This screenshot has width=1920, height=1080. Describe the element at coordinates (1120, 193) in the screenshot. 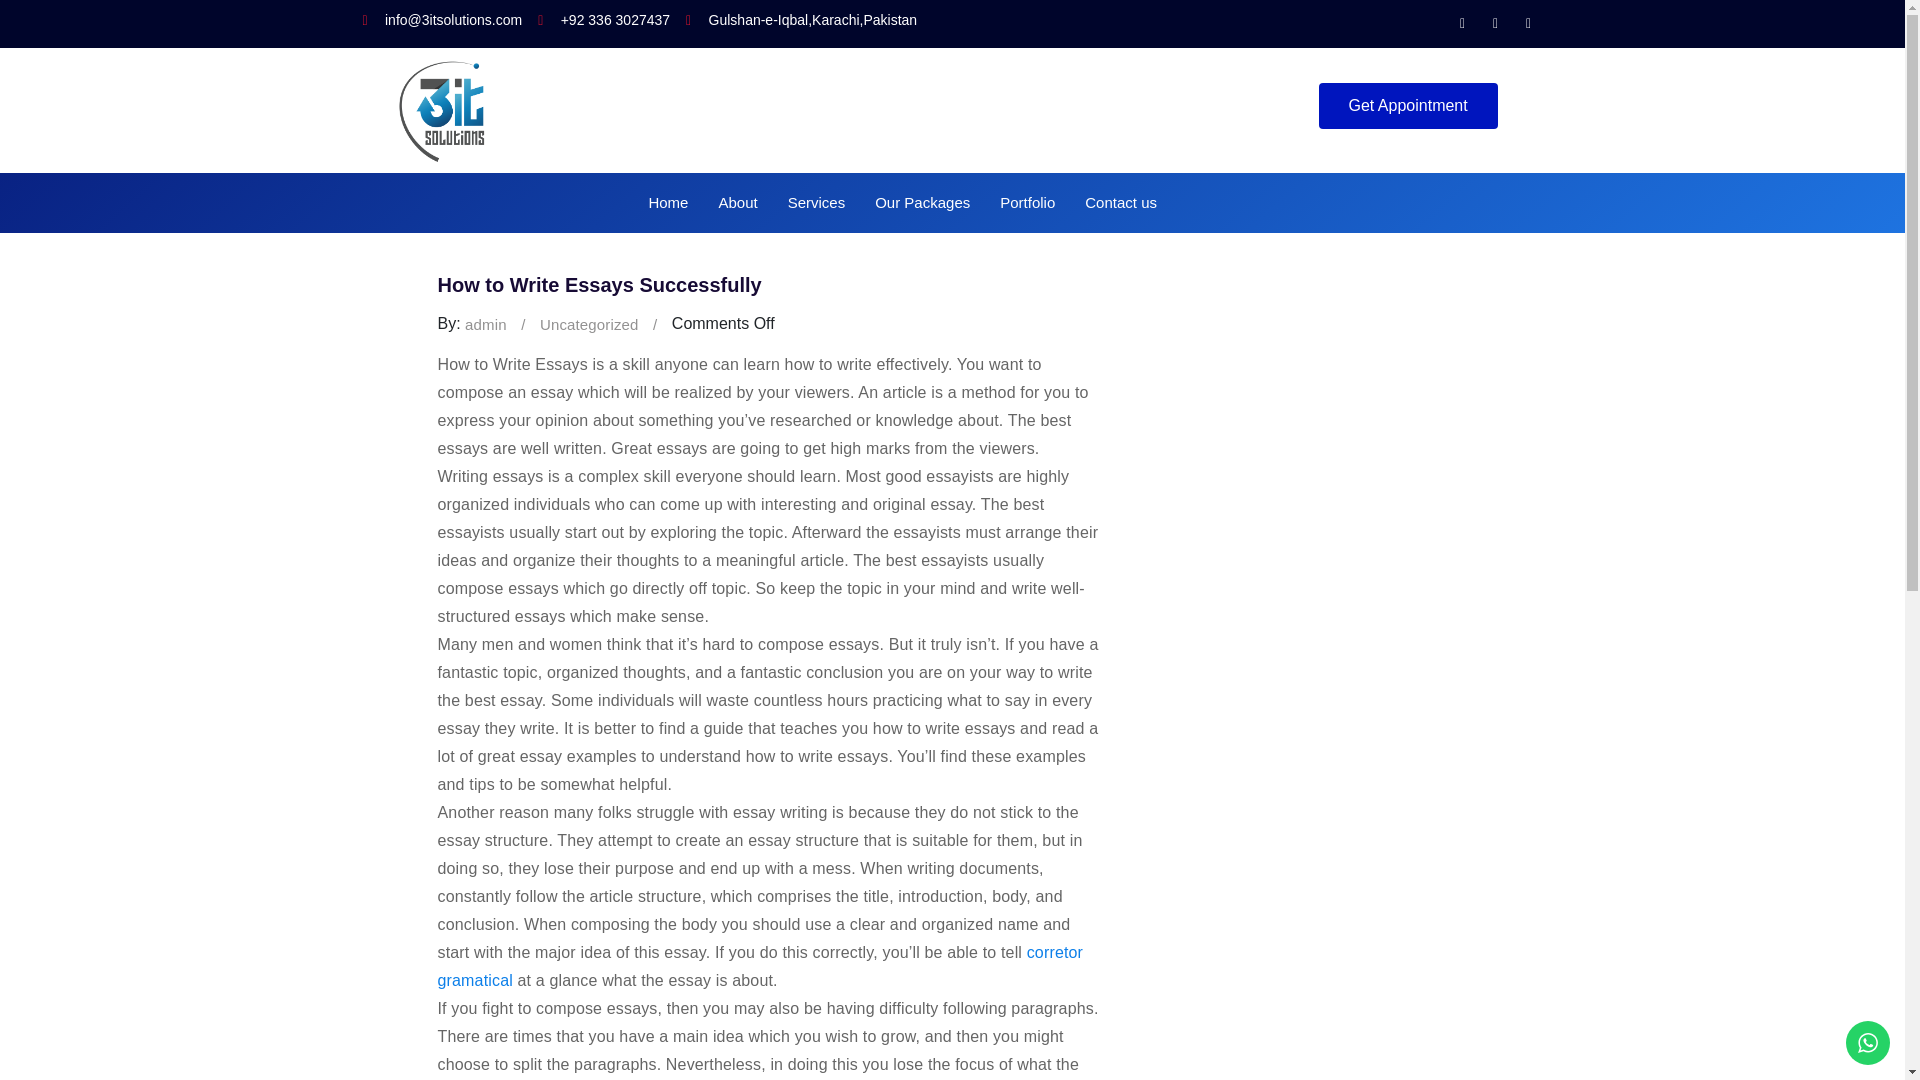

I see `Contact us` at that location.